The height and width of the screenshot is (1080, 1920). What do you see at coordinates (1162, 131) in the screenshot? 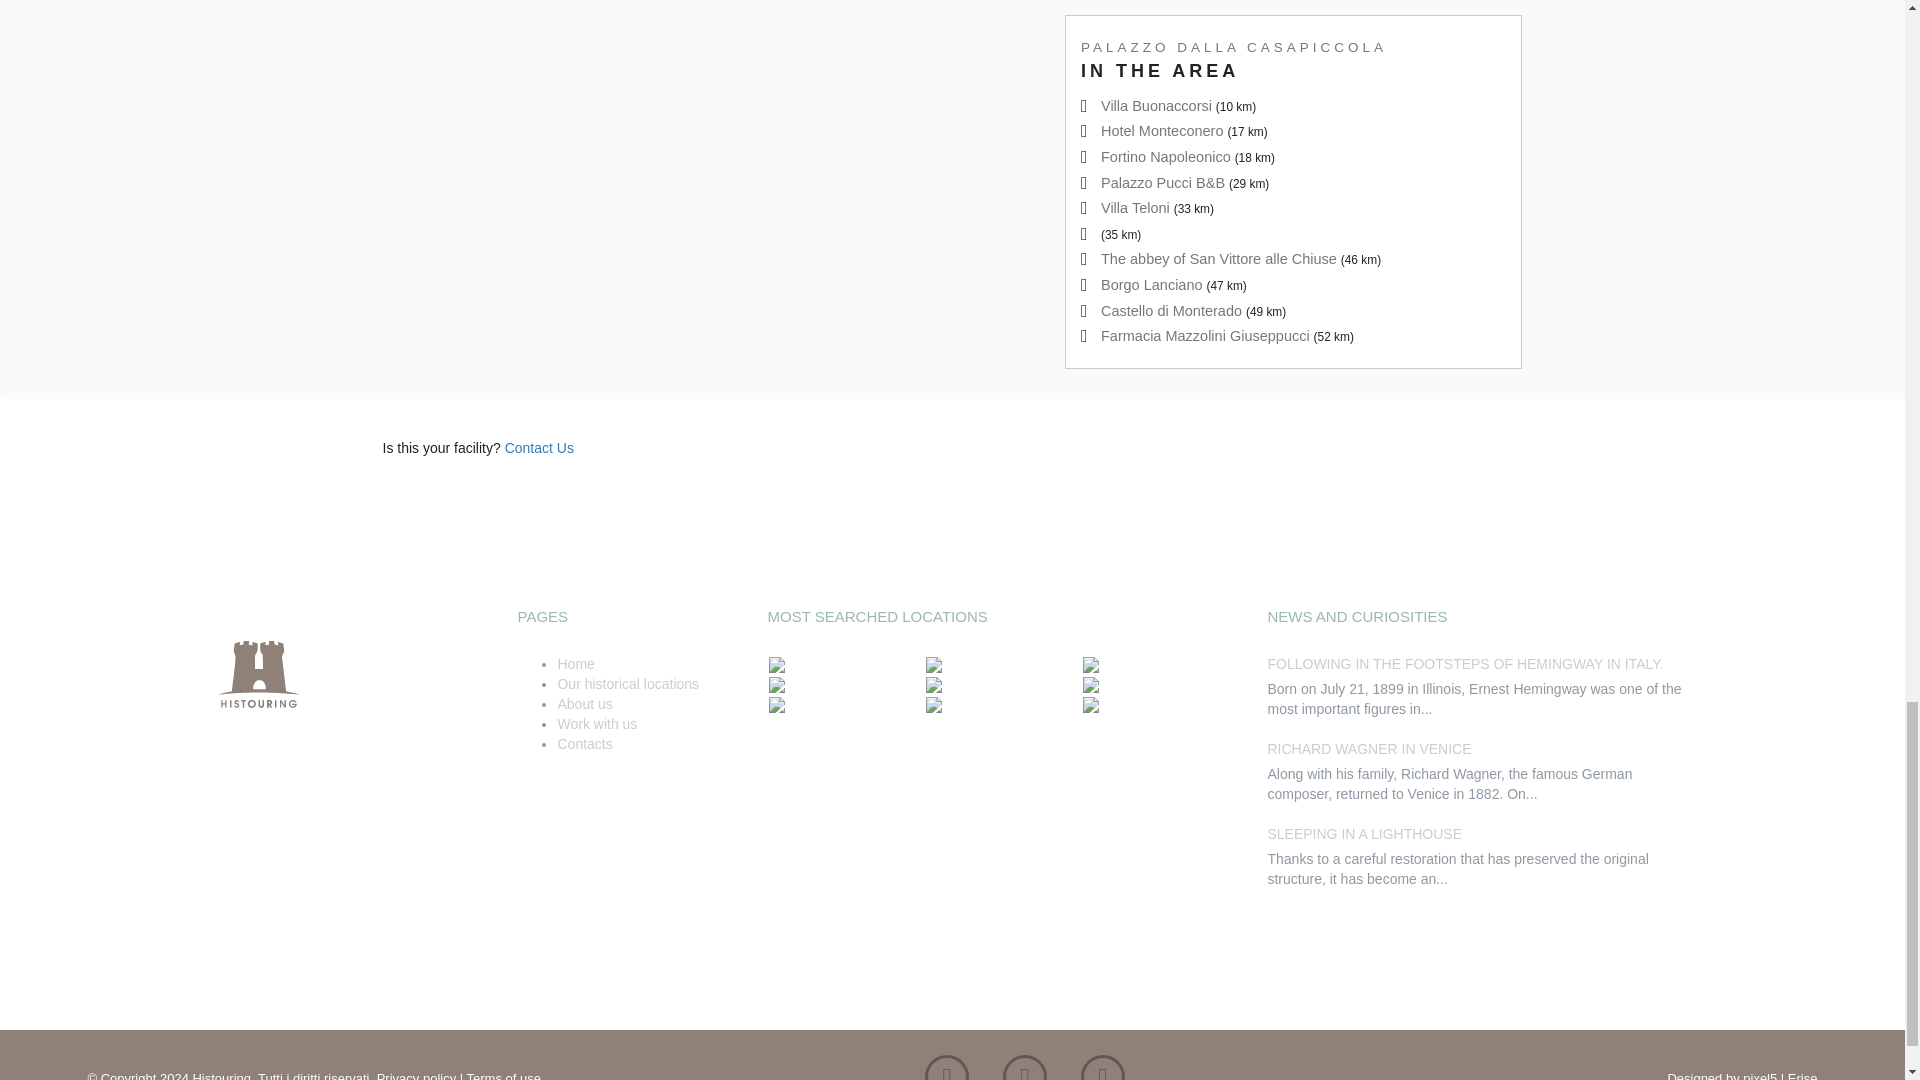
I see `Hotel Monteconero` at bounding box center [1162, 131].